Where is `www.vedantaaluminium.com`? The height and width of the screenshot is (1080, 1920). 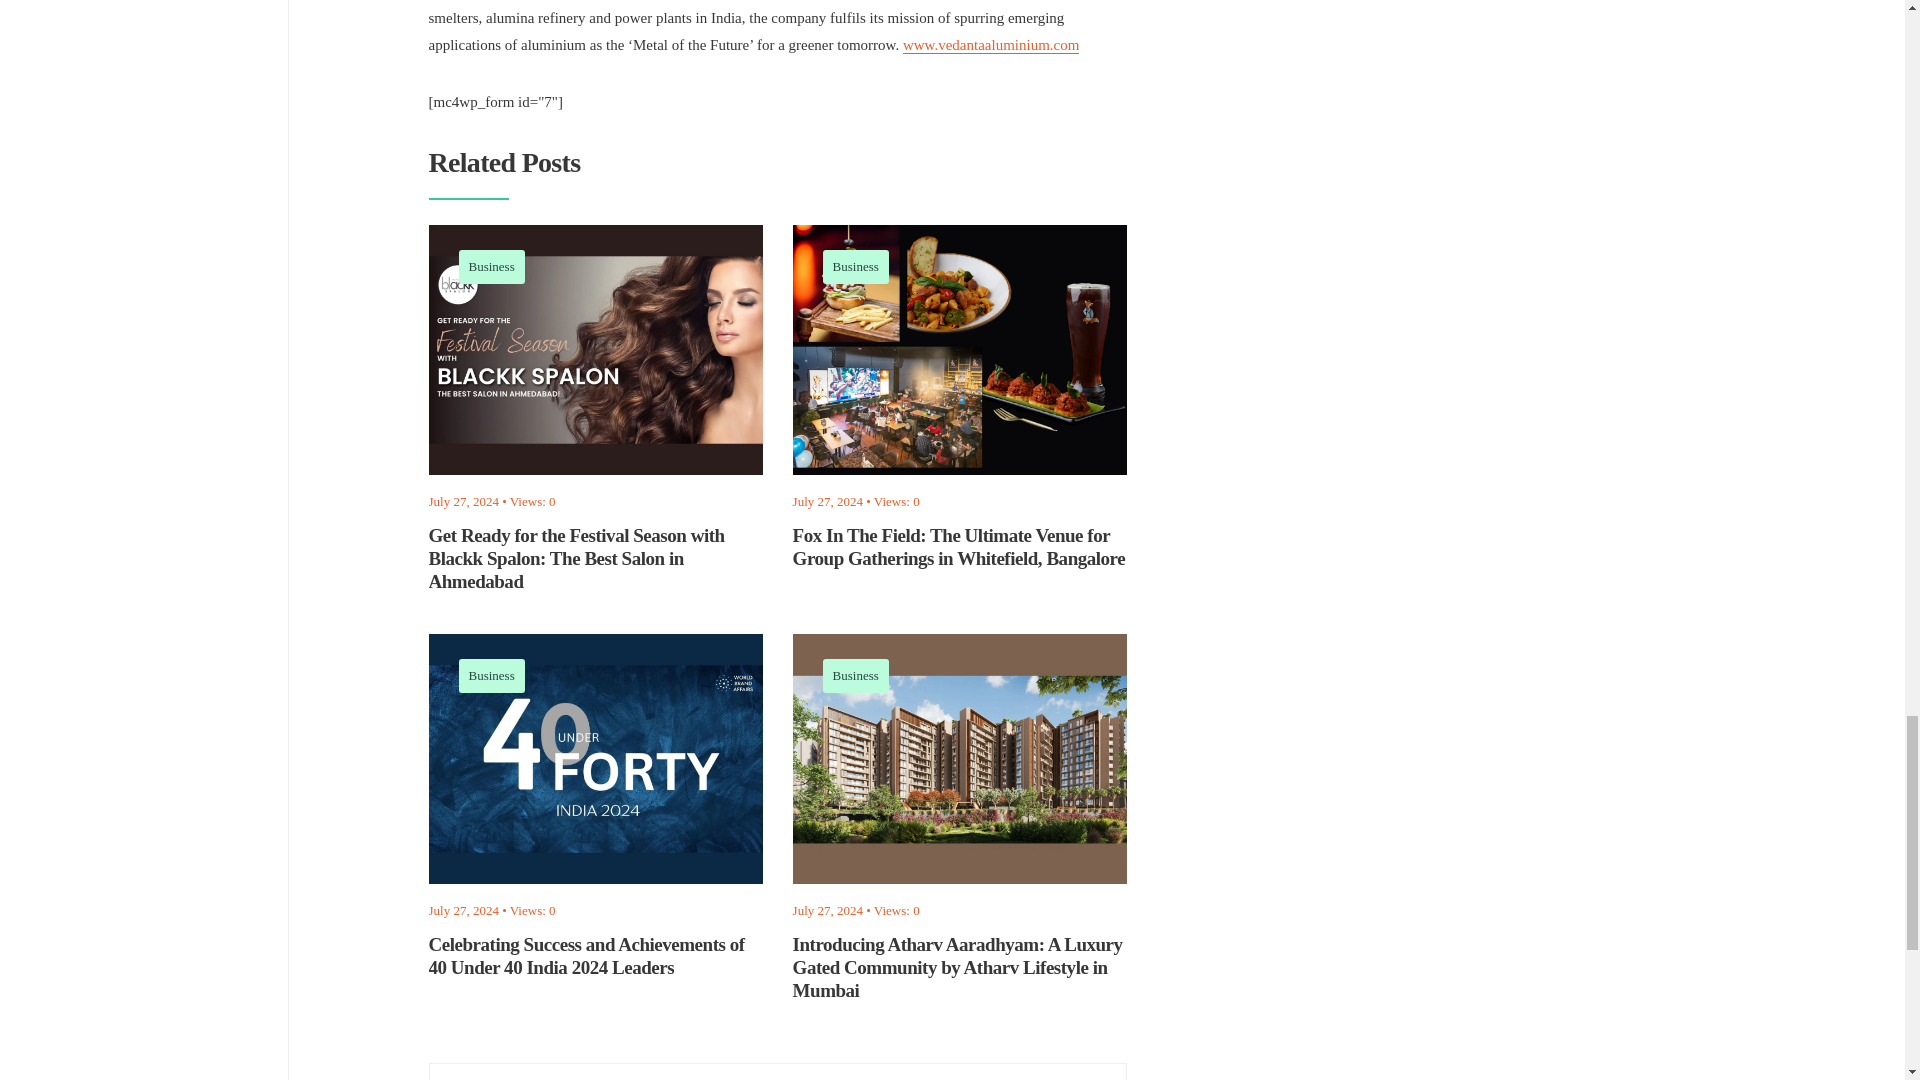 www.vedantaaluminium.com is located at coordinates (990, 45).